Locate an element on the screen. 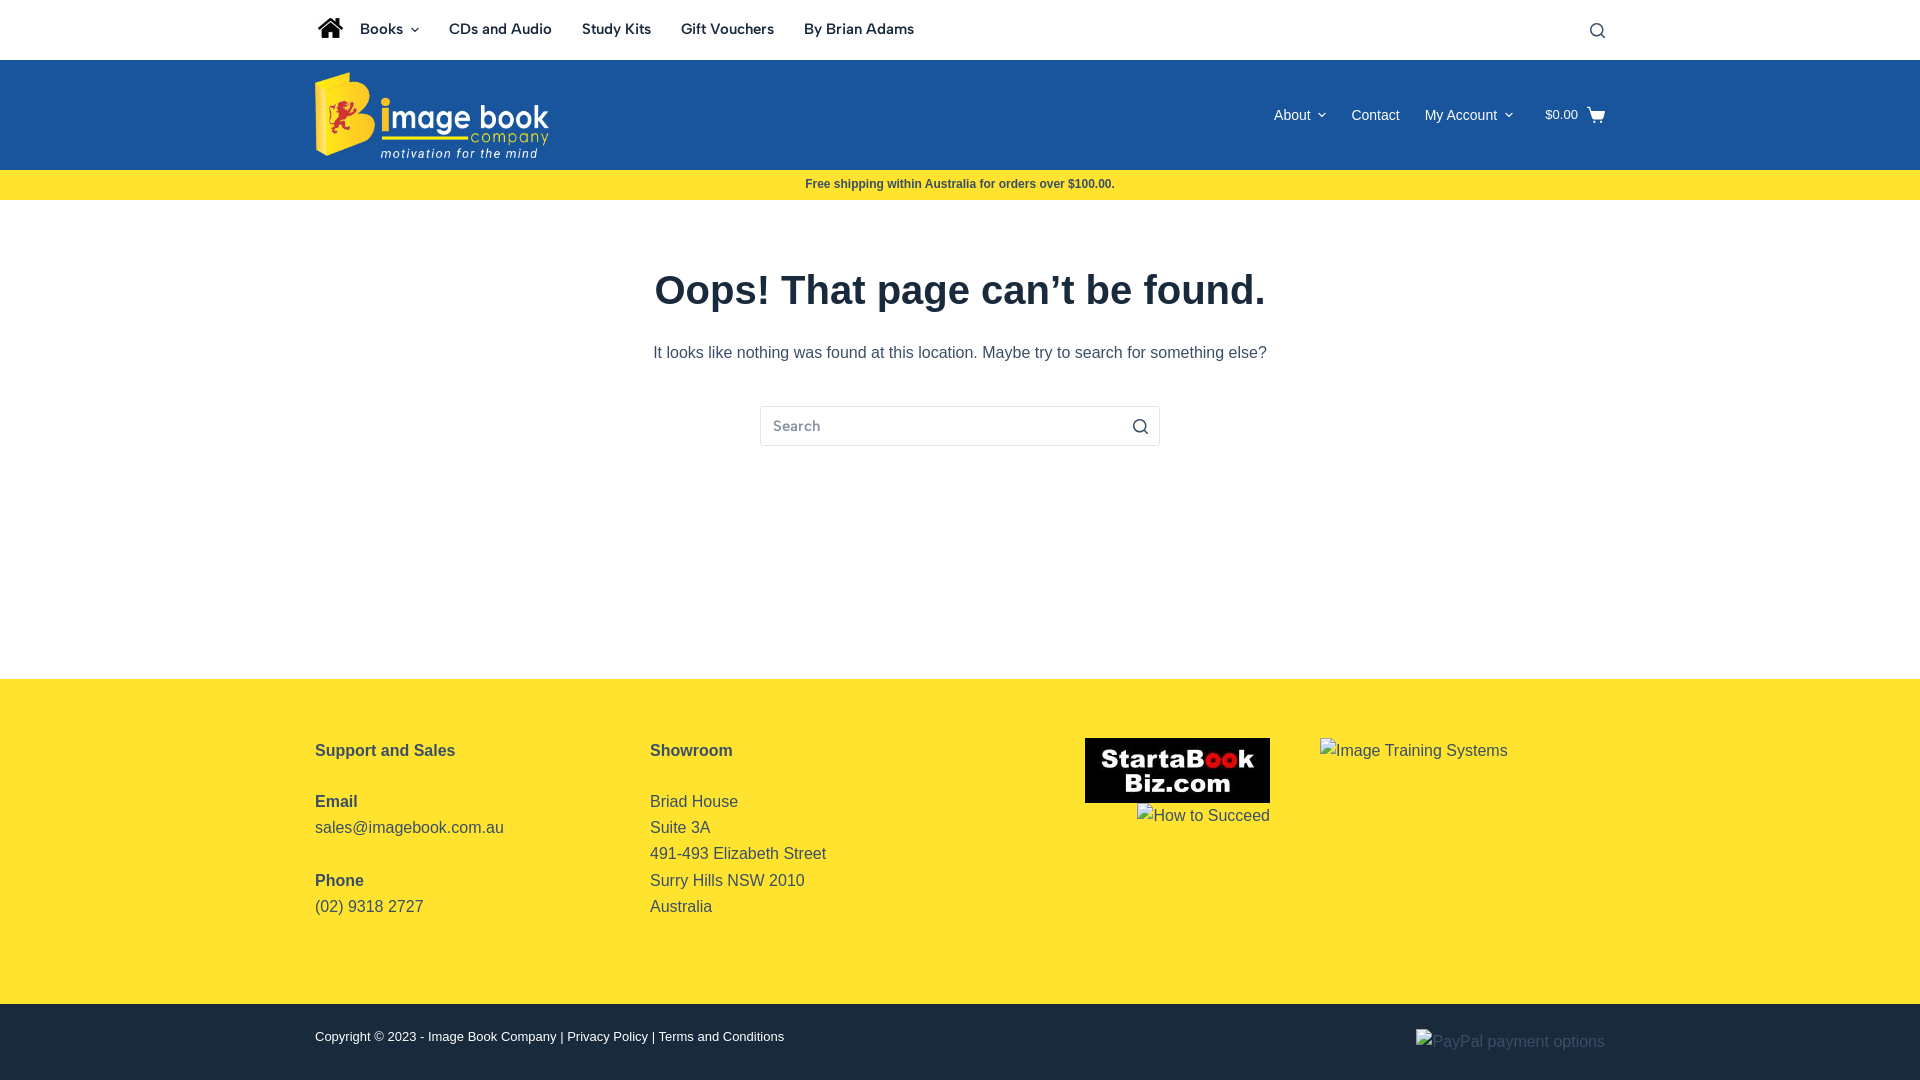 The width and height of the screenshot is (1920, 1080). About is located at coordinates (1300, 115).